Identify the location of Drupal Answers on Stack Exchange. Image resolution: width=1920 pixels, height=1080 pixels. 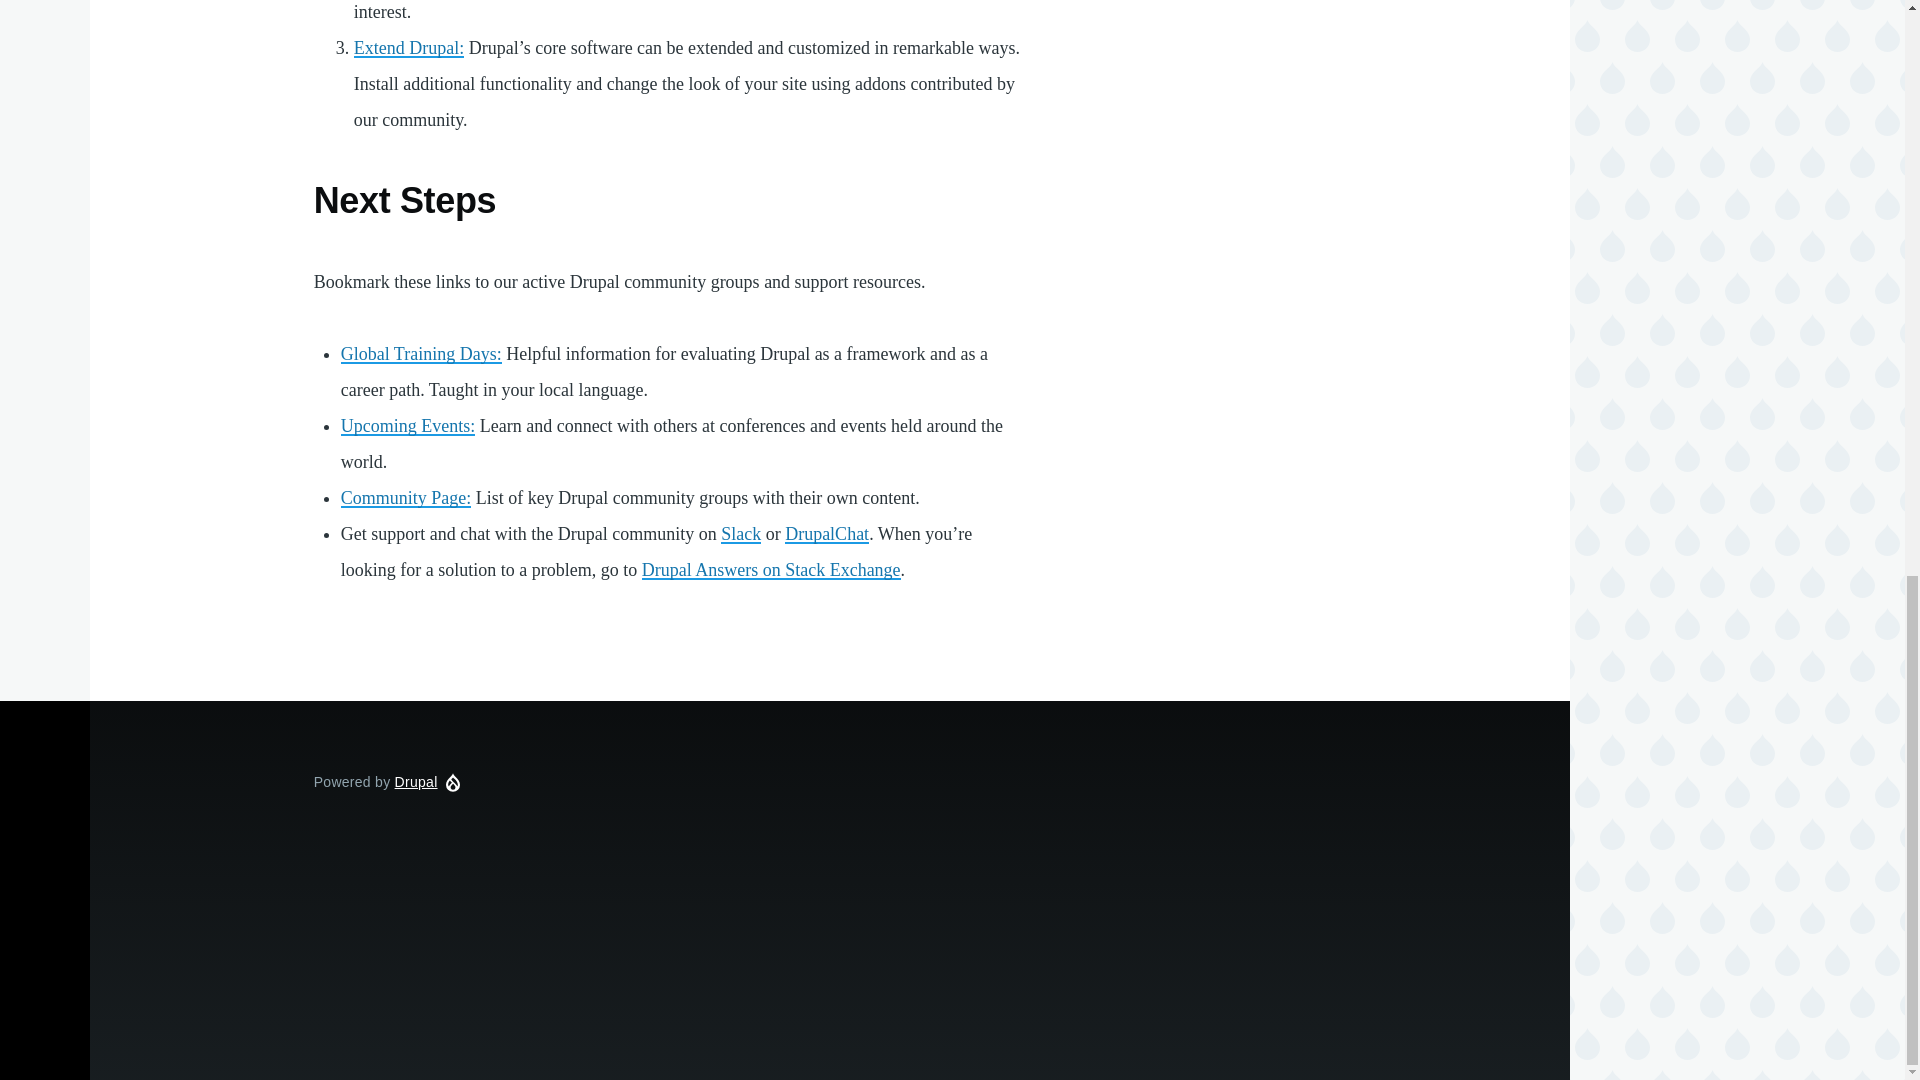
(770, 570).